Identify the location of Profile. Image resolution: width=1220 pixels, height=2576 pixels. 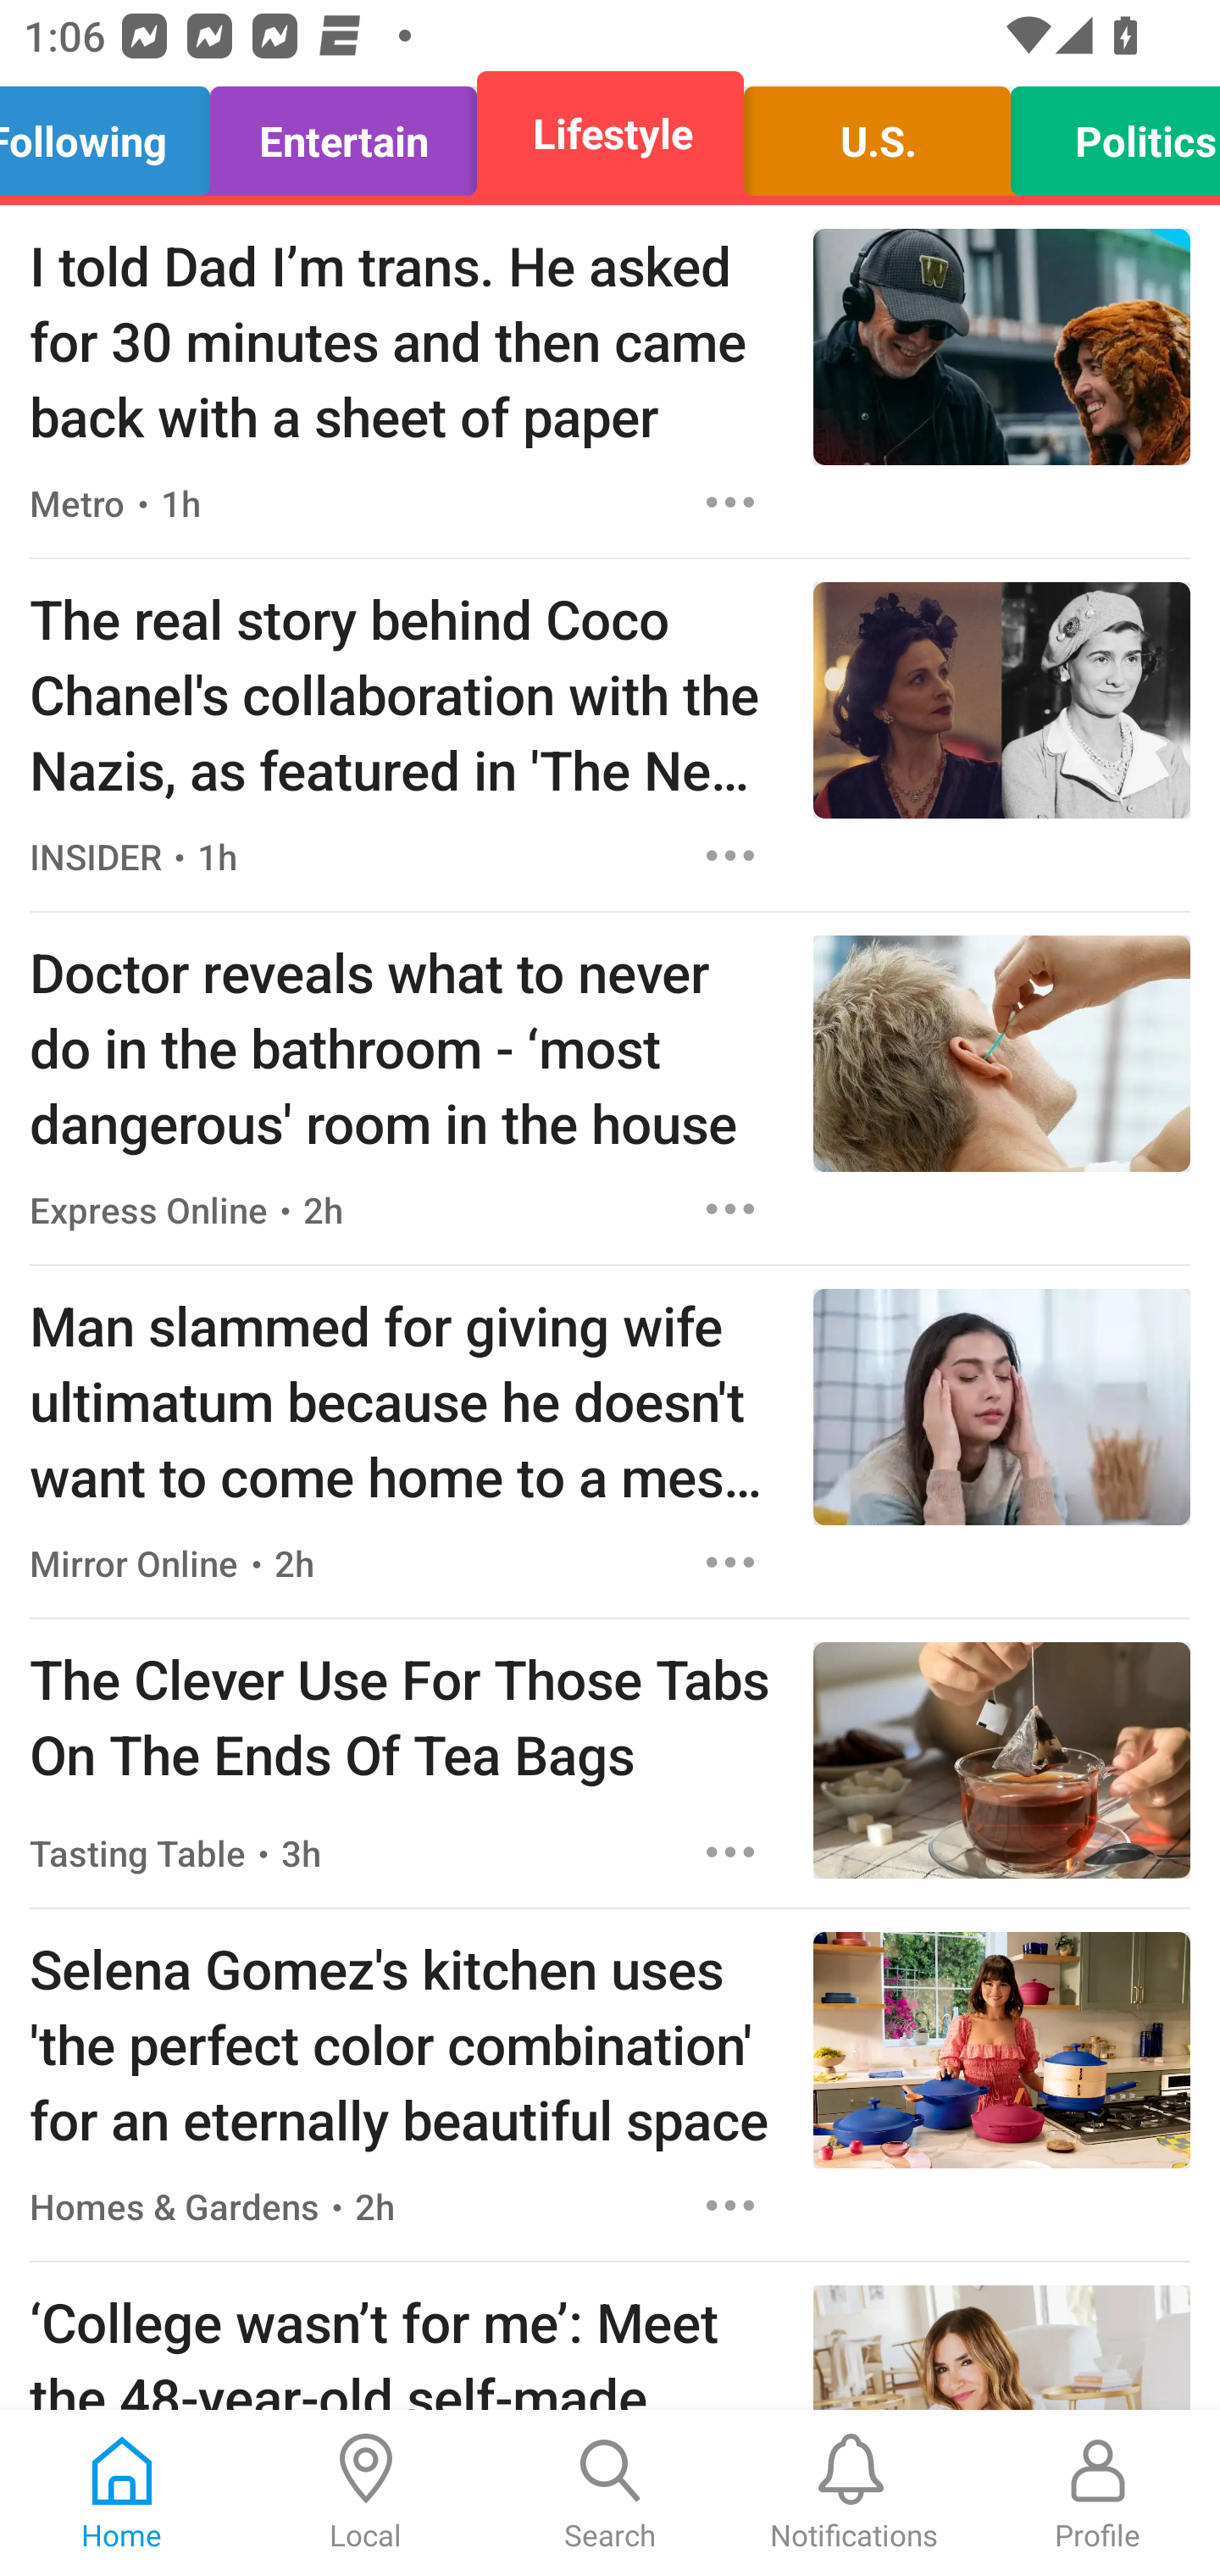
(1098, 2493).